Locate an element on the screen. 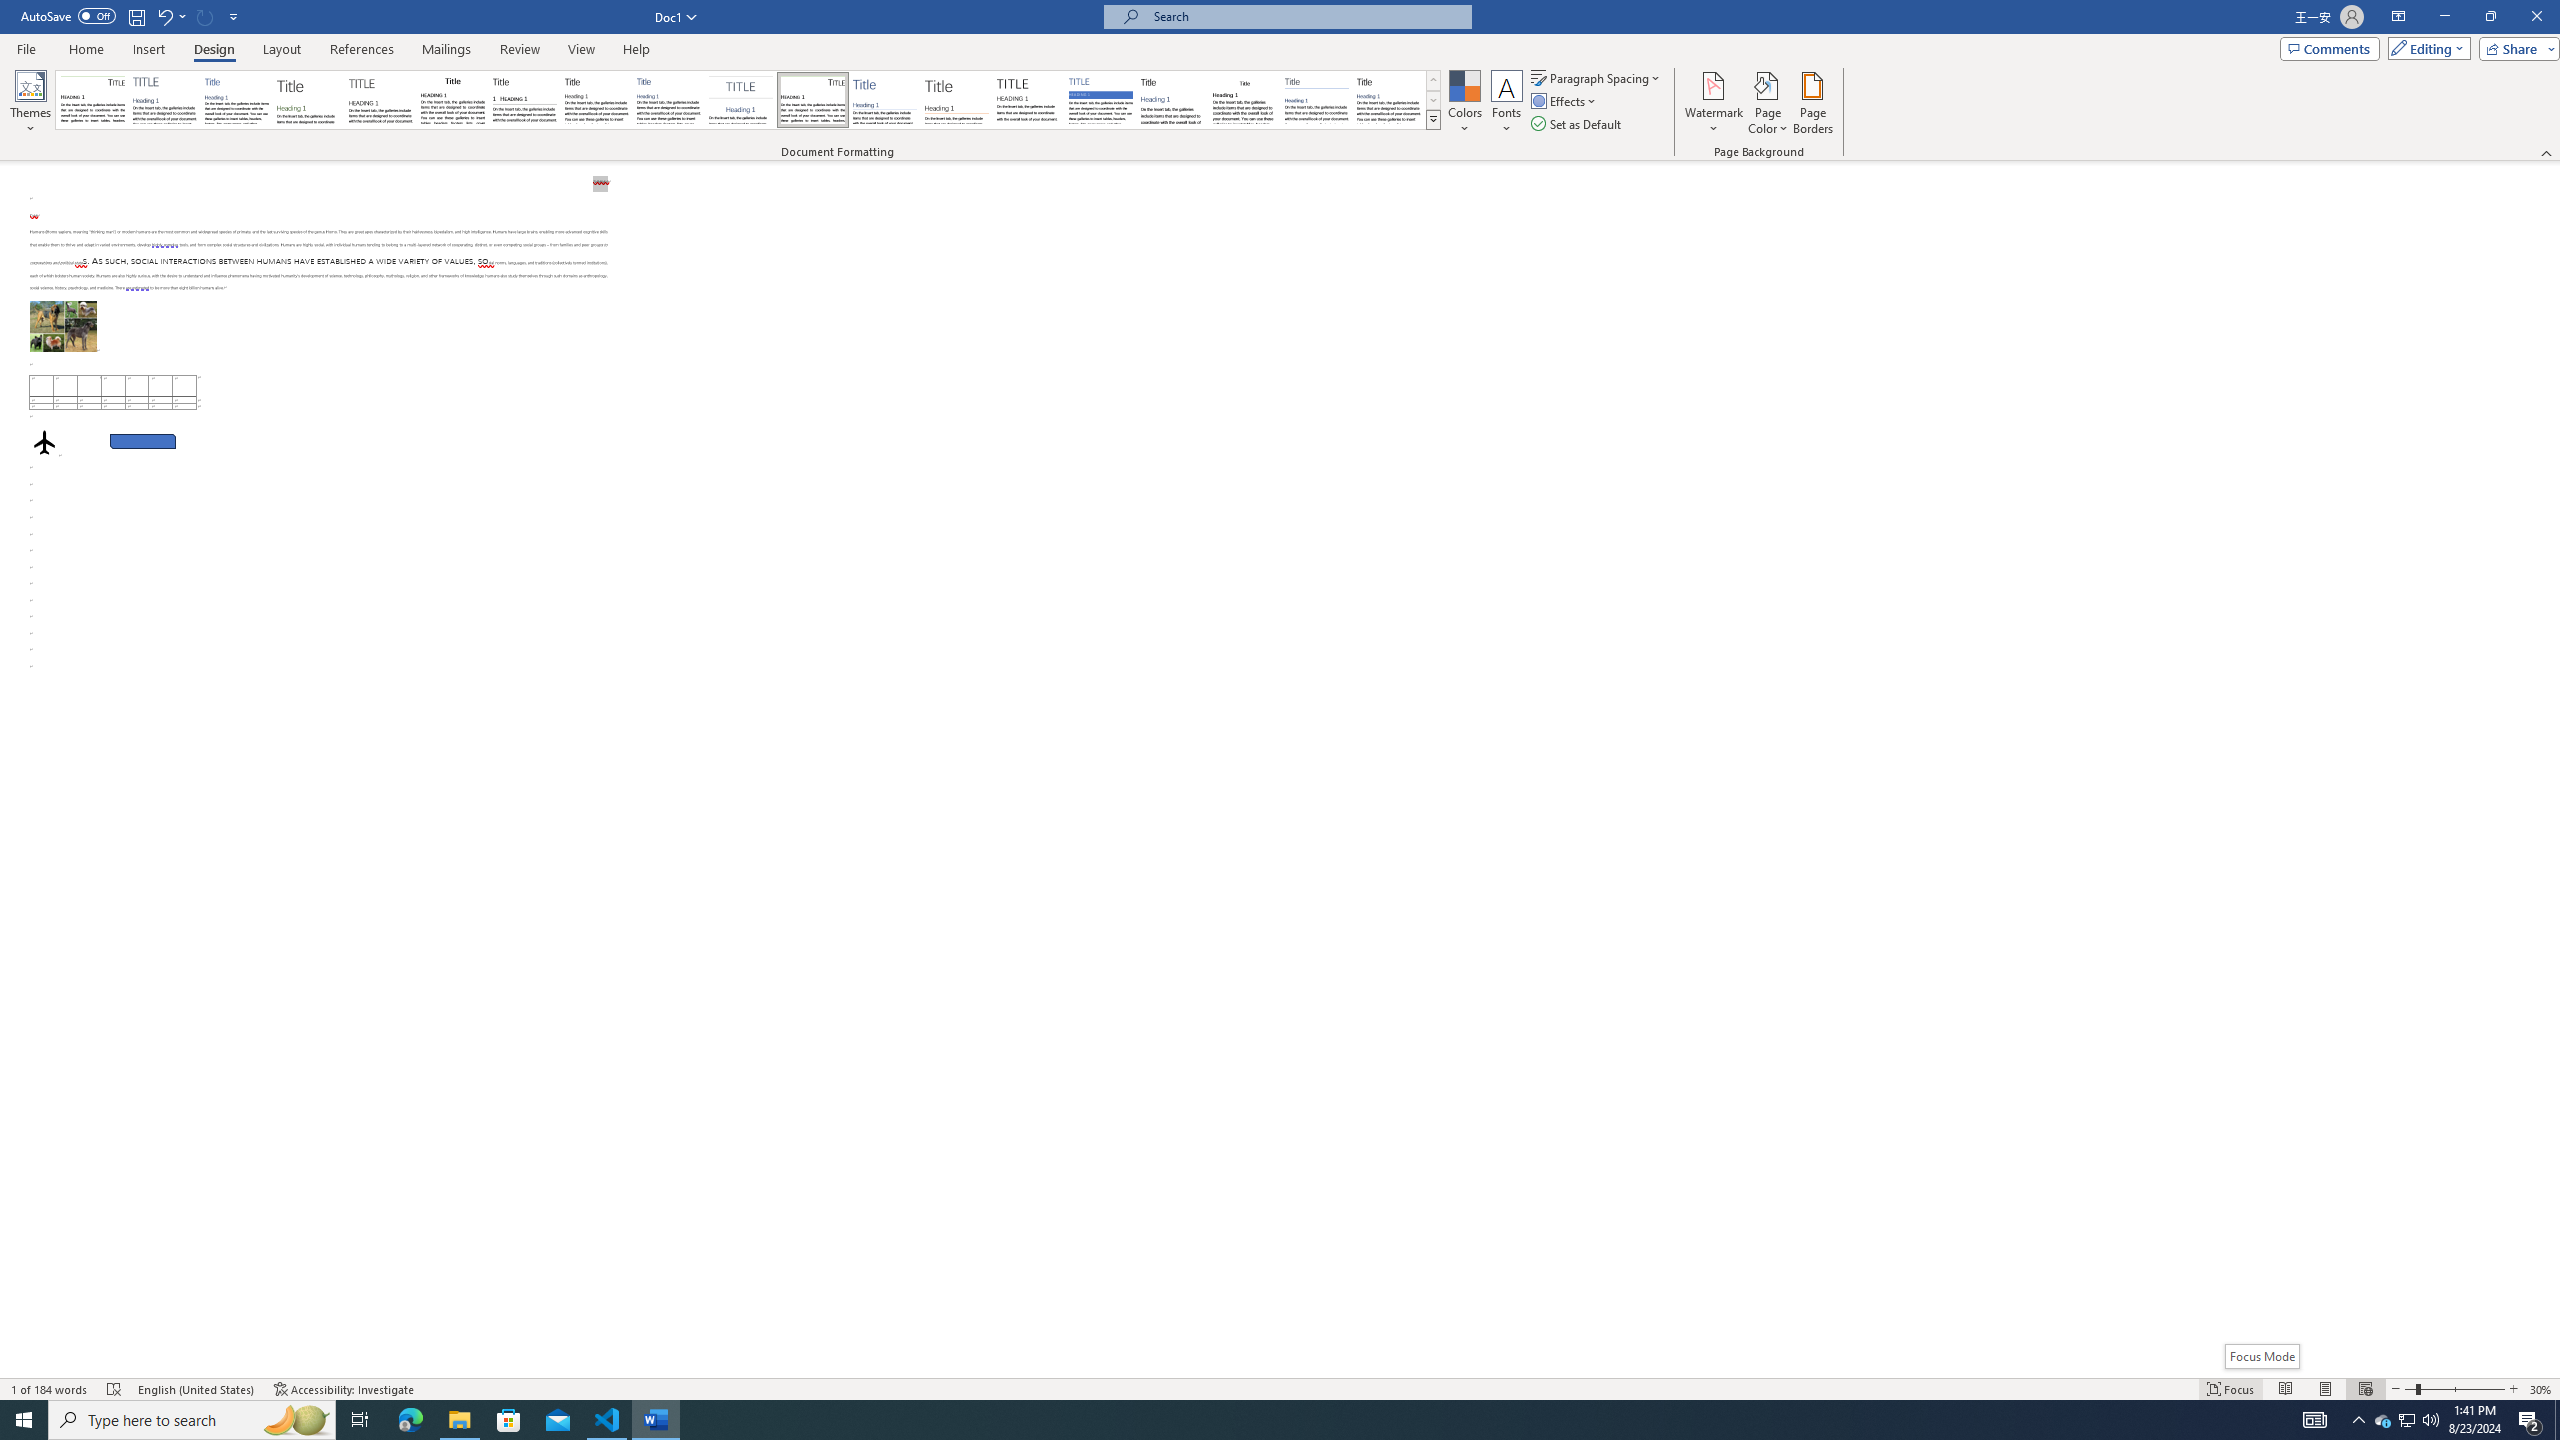  Can't Repeat is located at coordinates (206, 16).